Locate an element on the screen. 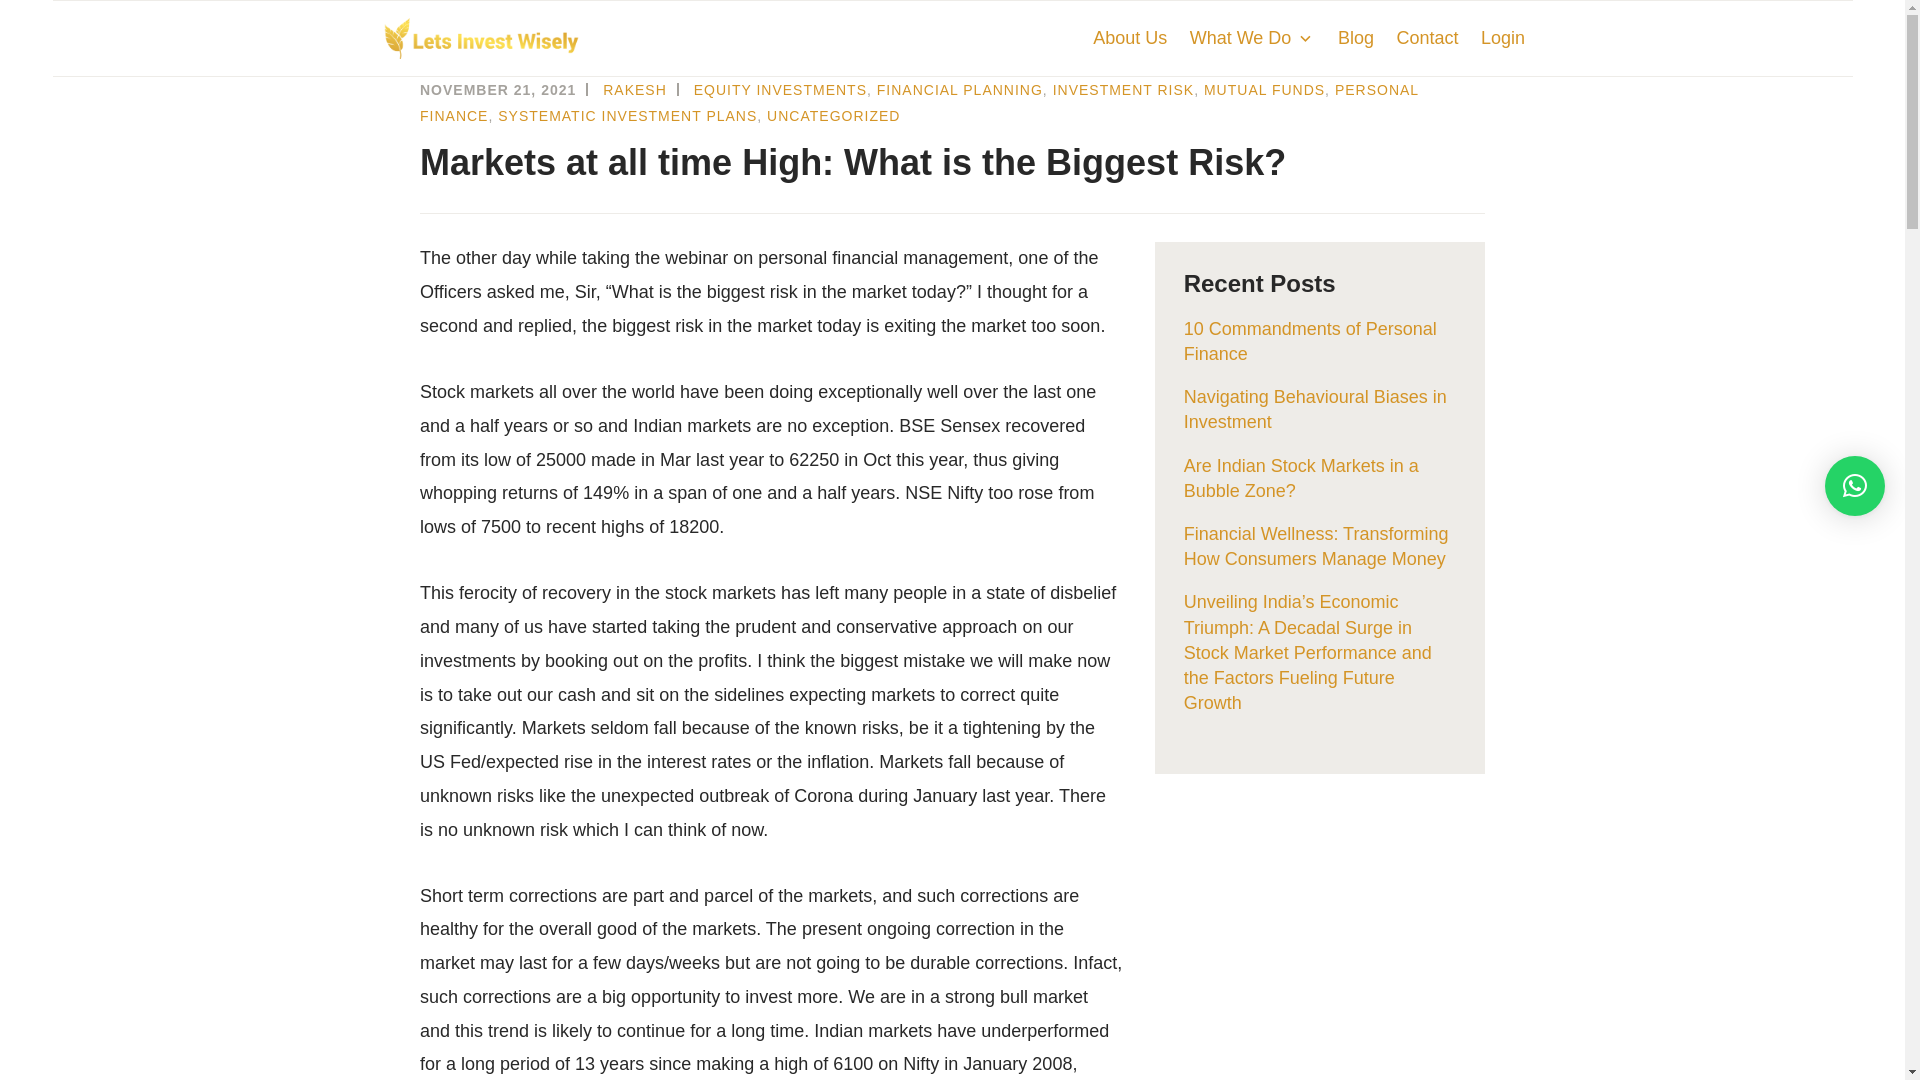  FINANCIAL PLANNING is located at coordinates (960, 90).